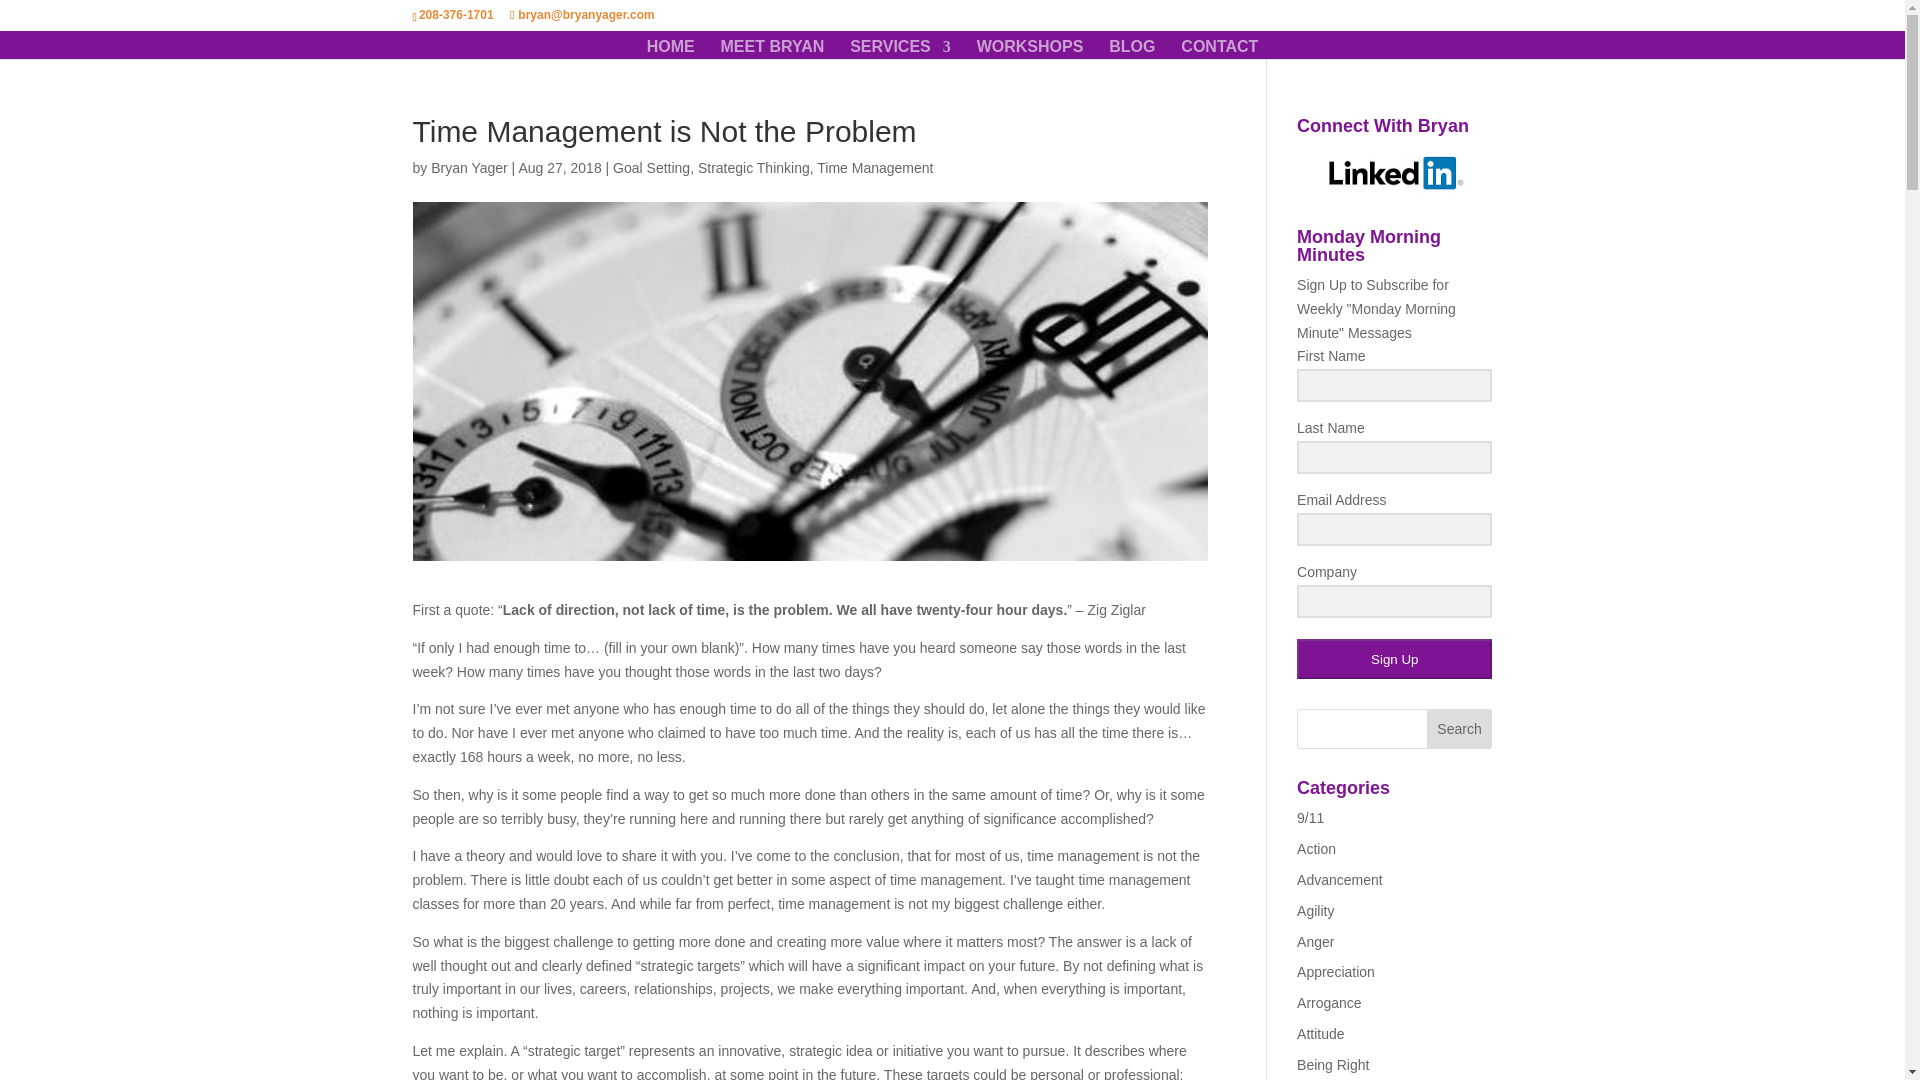  Describe the element at coordinates (1316, 942) in the screenshot. I see `Anger` at that location.